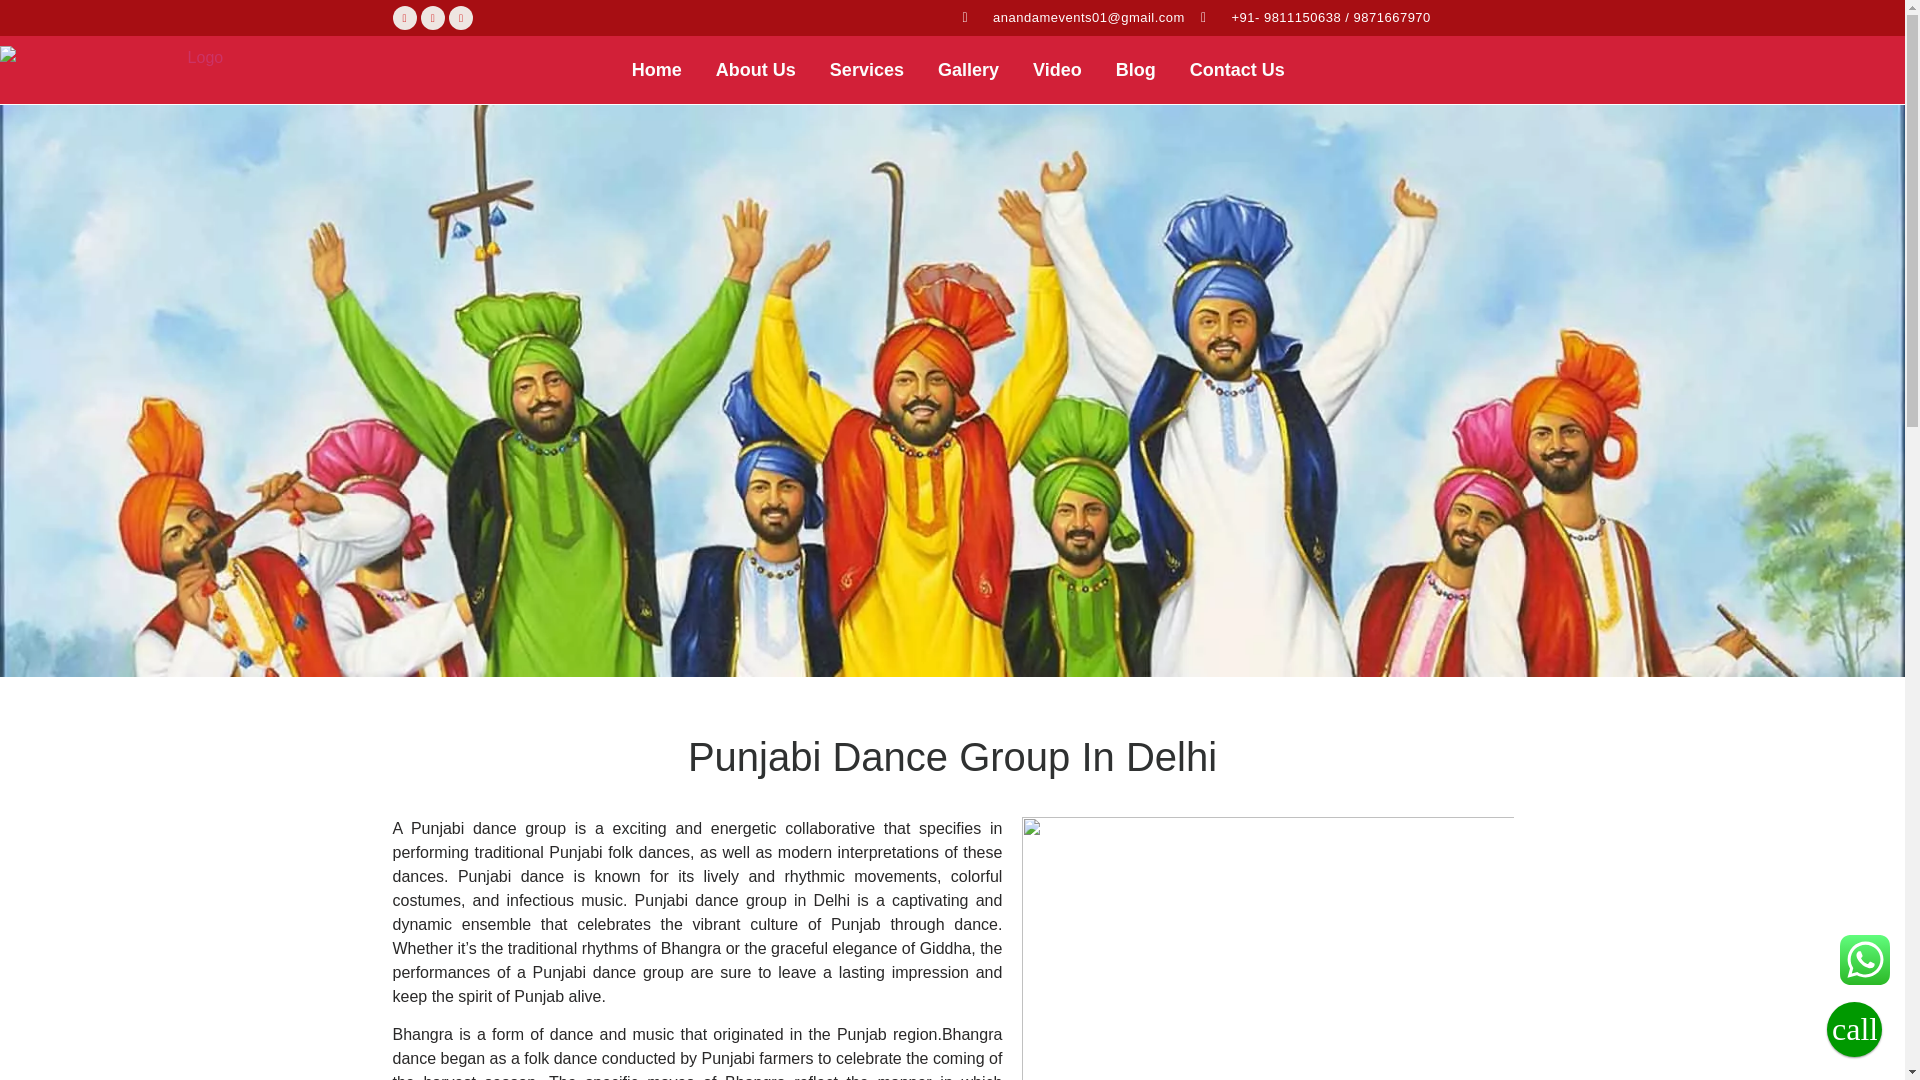 The height and width of the screenshot is (1080, 1920). What do you see at coordinates (1136, 70) in the screenshot?
I see `Blog` at bounding box center [1136, 70].